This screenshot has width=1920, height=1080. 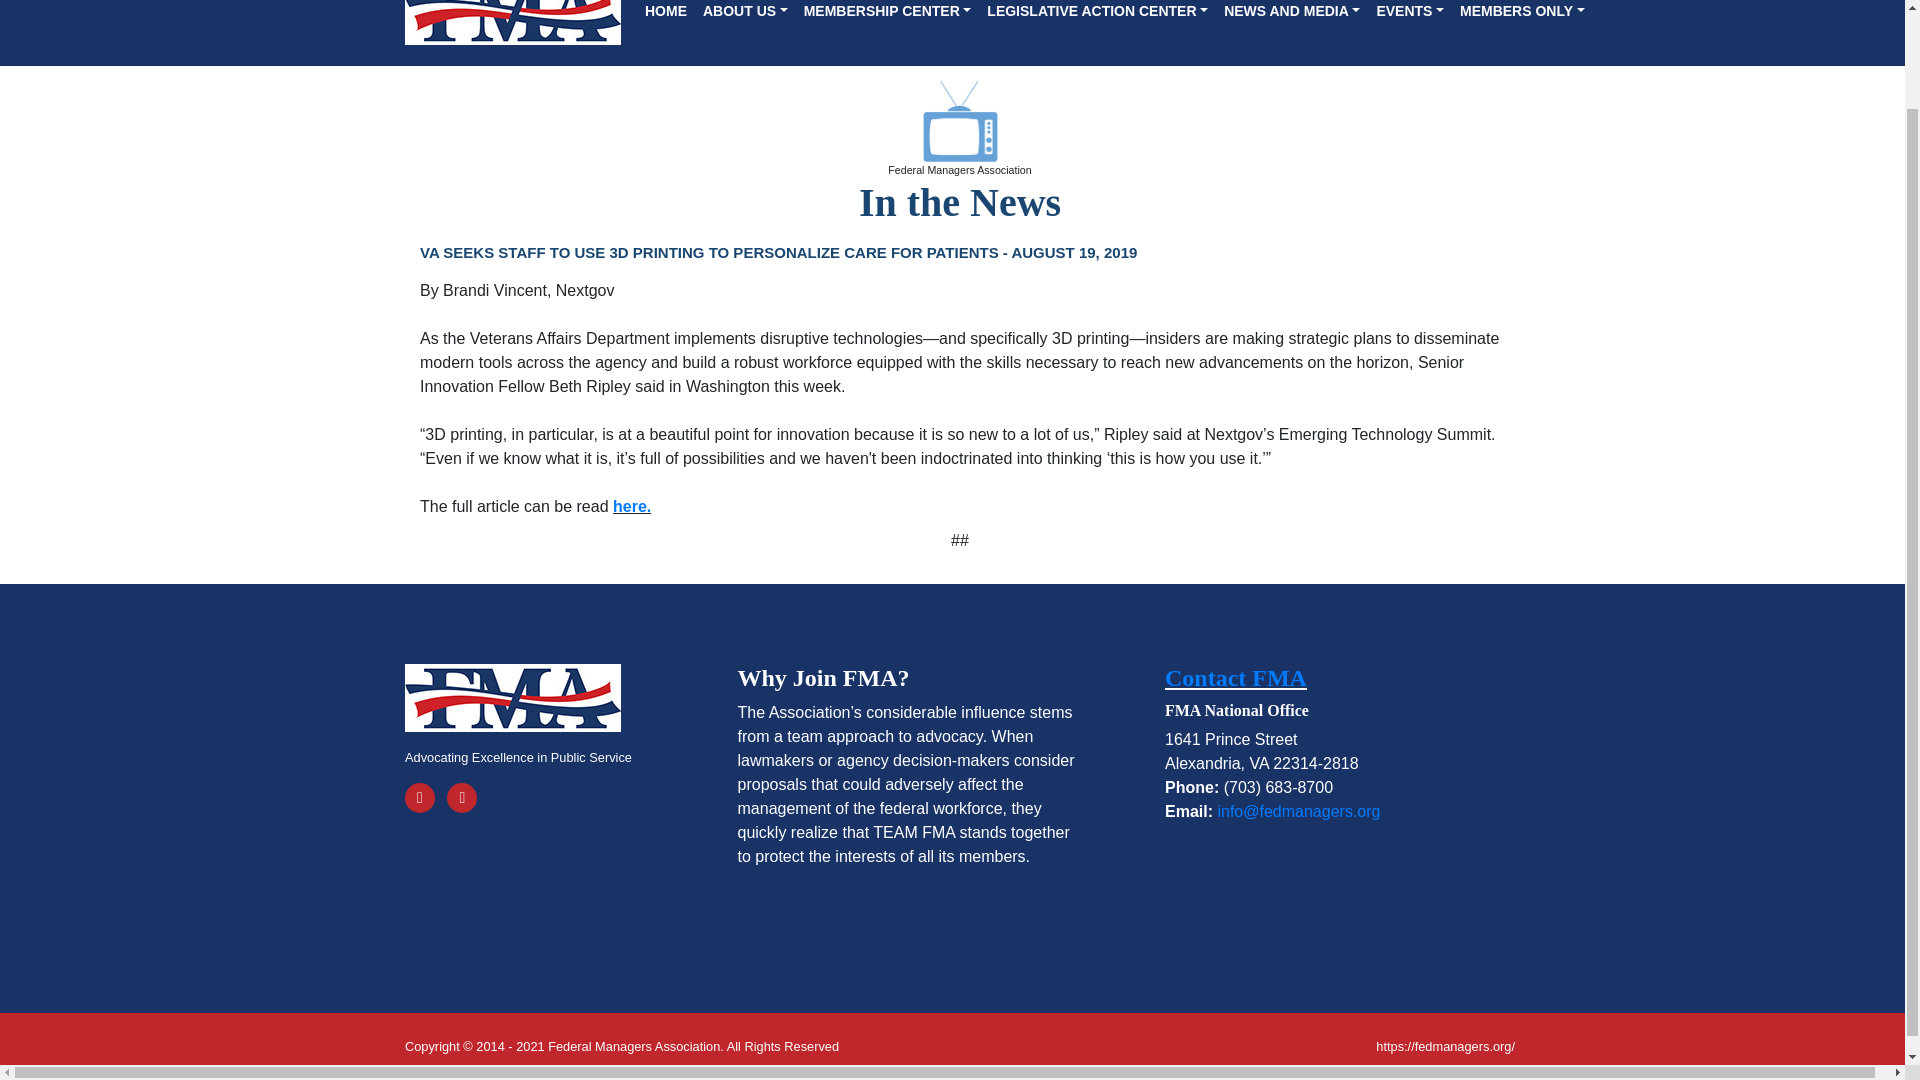 What do you see at coordinates (888, 15) in the screenshot?
I see `MEMBERSHIP CENTER` at bounding box center [888, 15].